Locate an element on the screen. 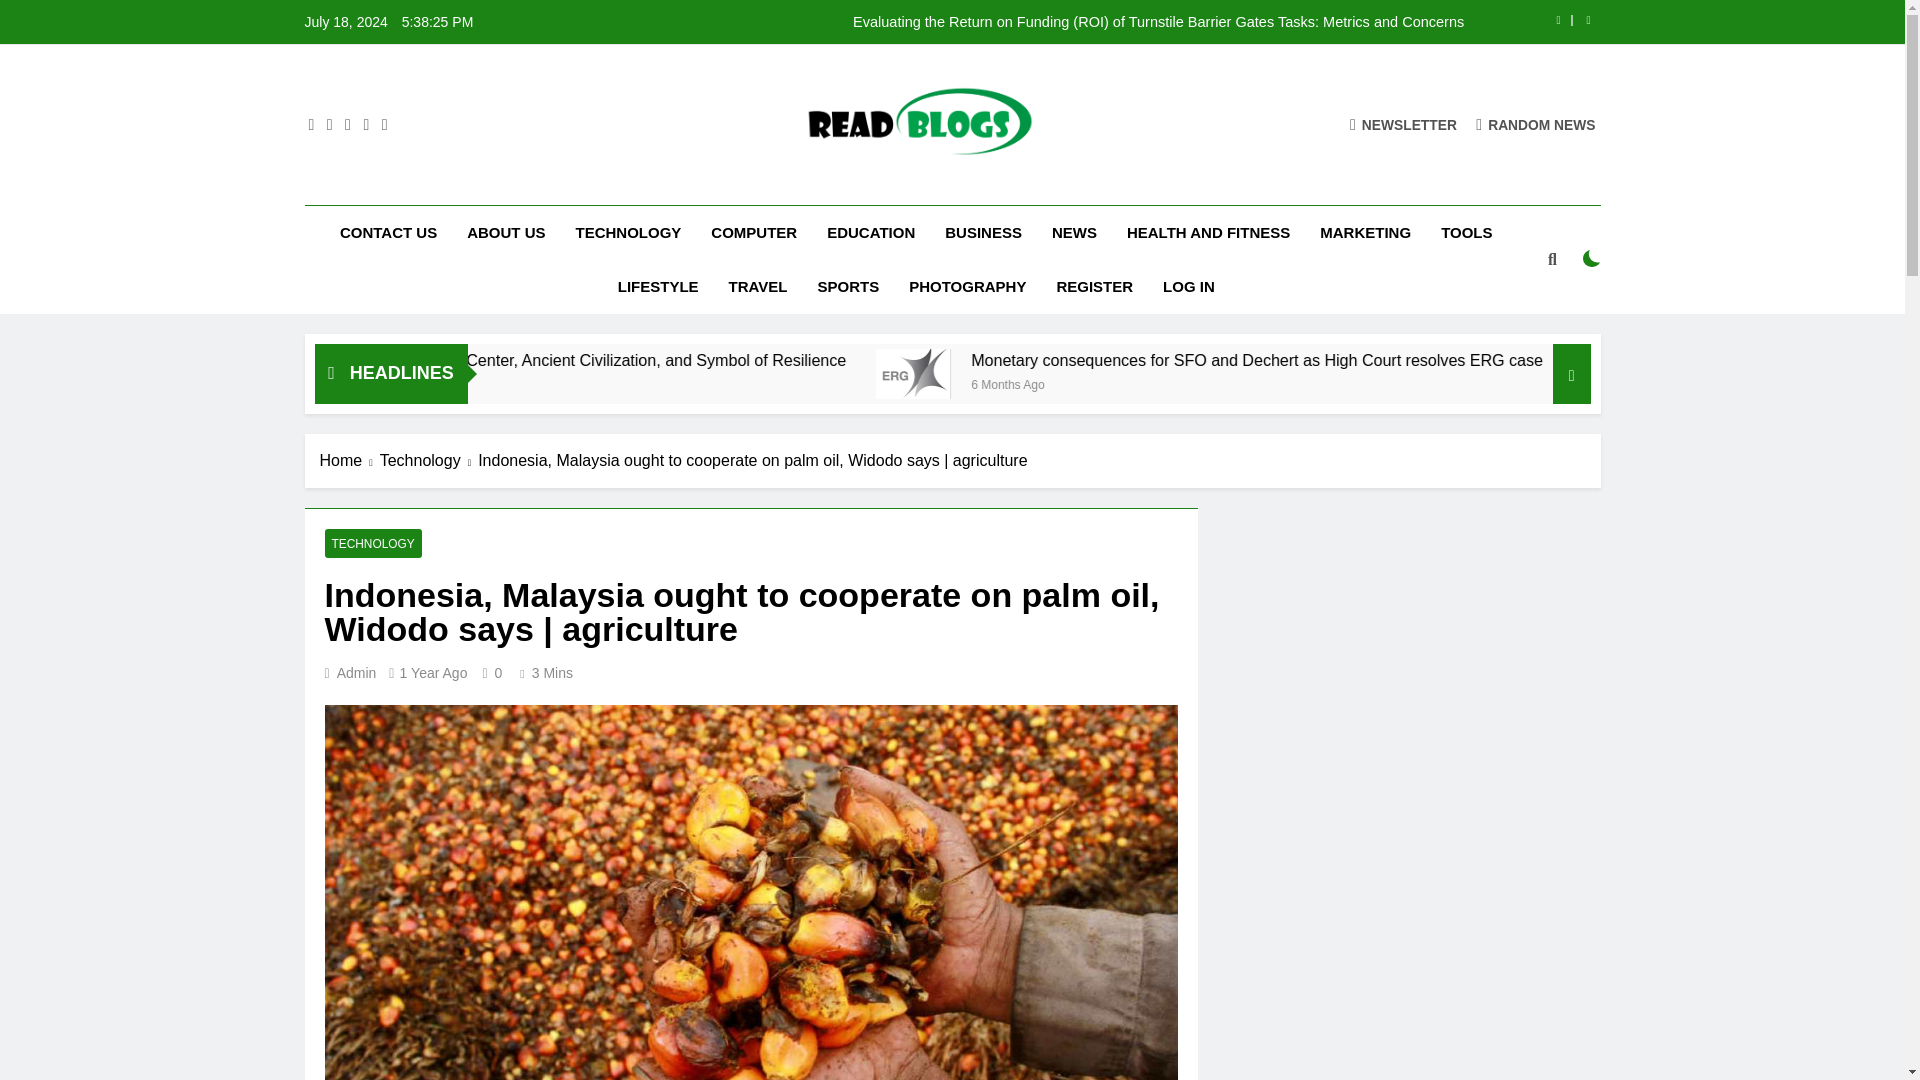  BUSINESS is located at coordinates (982, 233).